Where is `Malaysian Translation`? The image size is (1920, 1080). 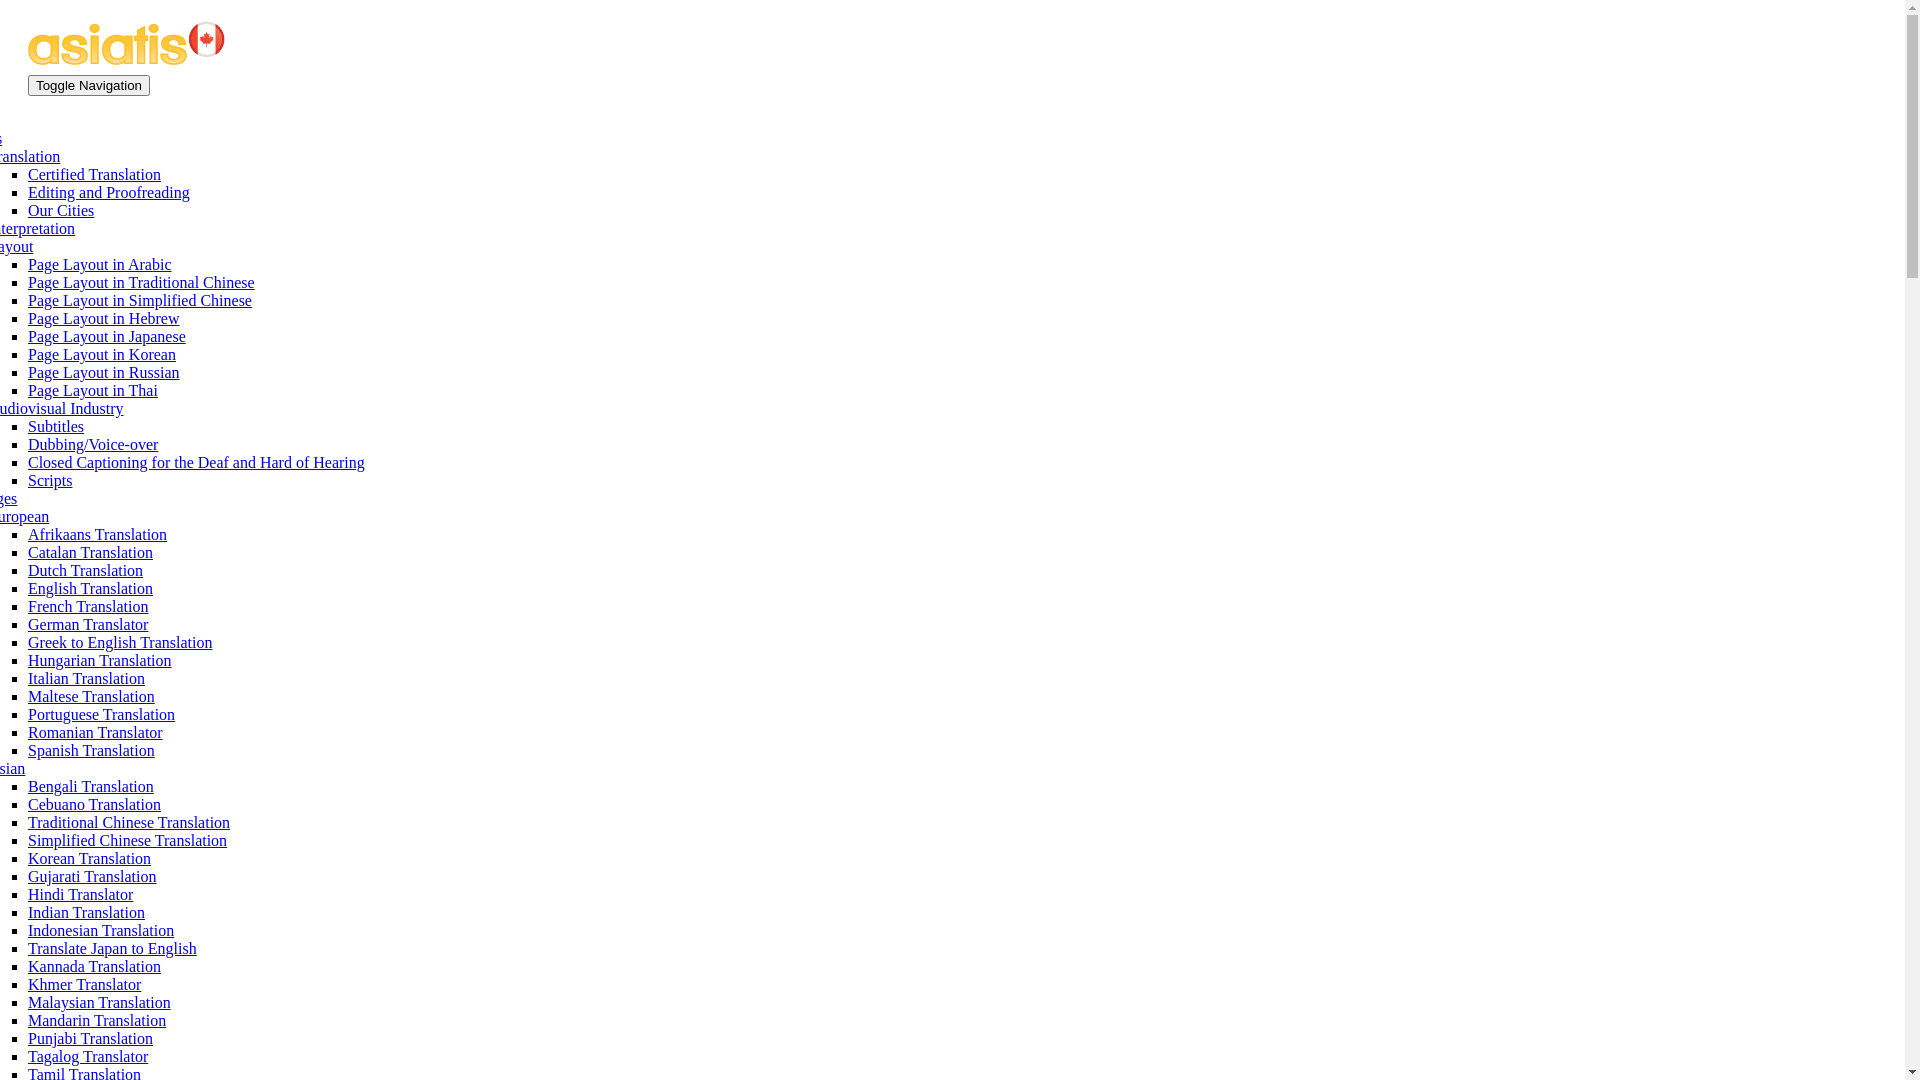 Malaysian Translation is located at coordinates (100, 1002).